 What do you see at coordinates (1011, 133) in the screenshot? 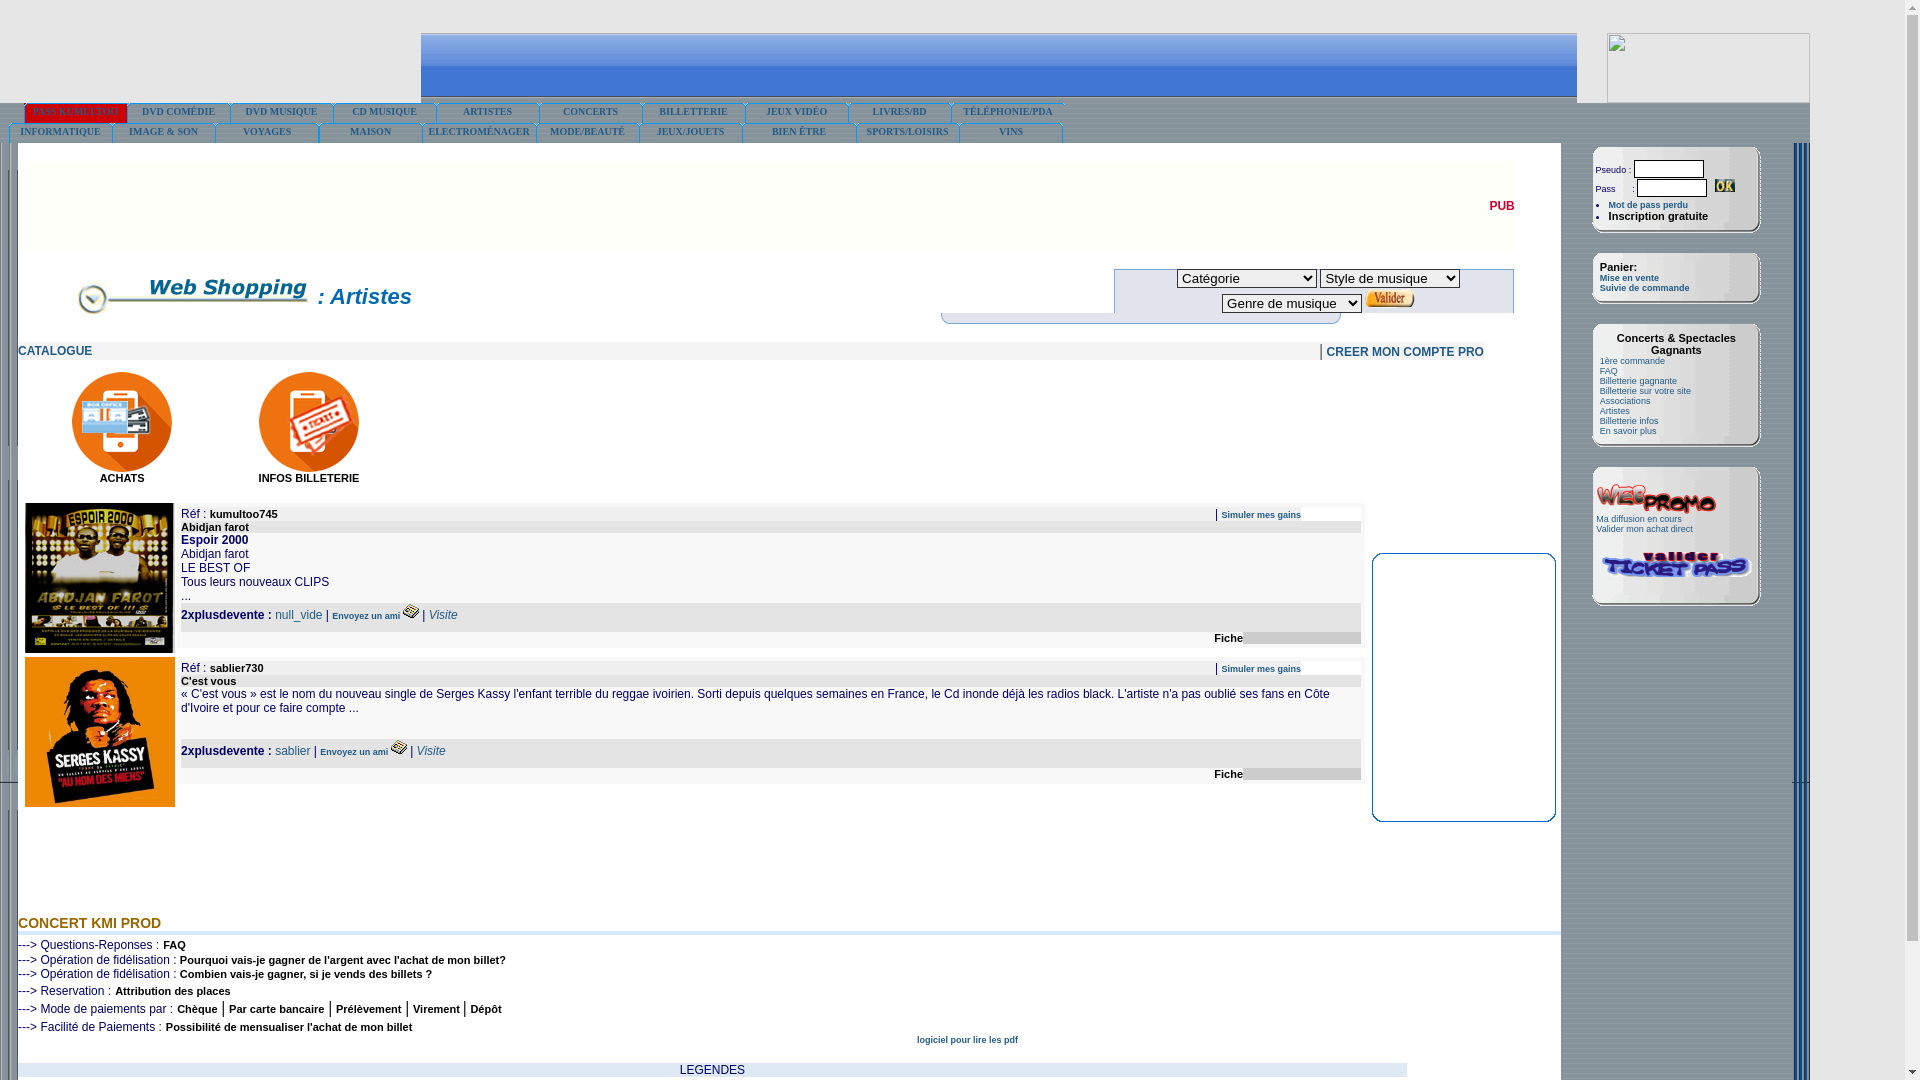
I see `VINS` at bounding box center [1011, 133].